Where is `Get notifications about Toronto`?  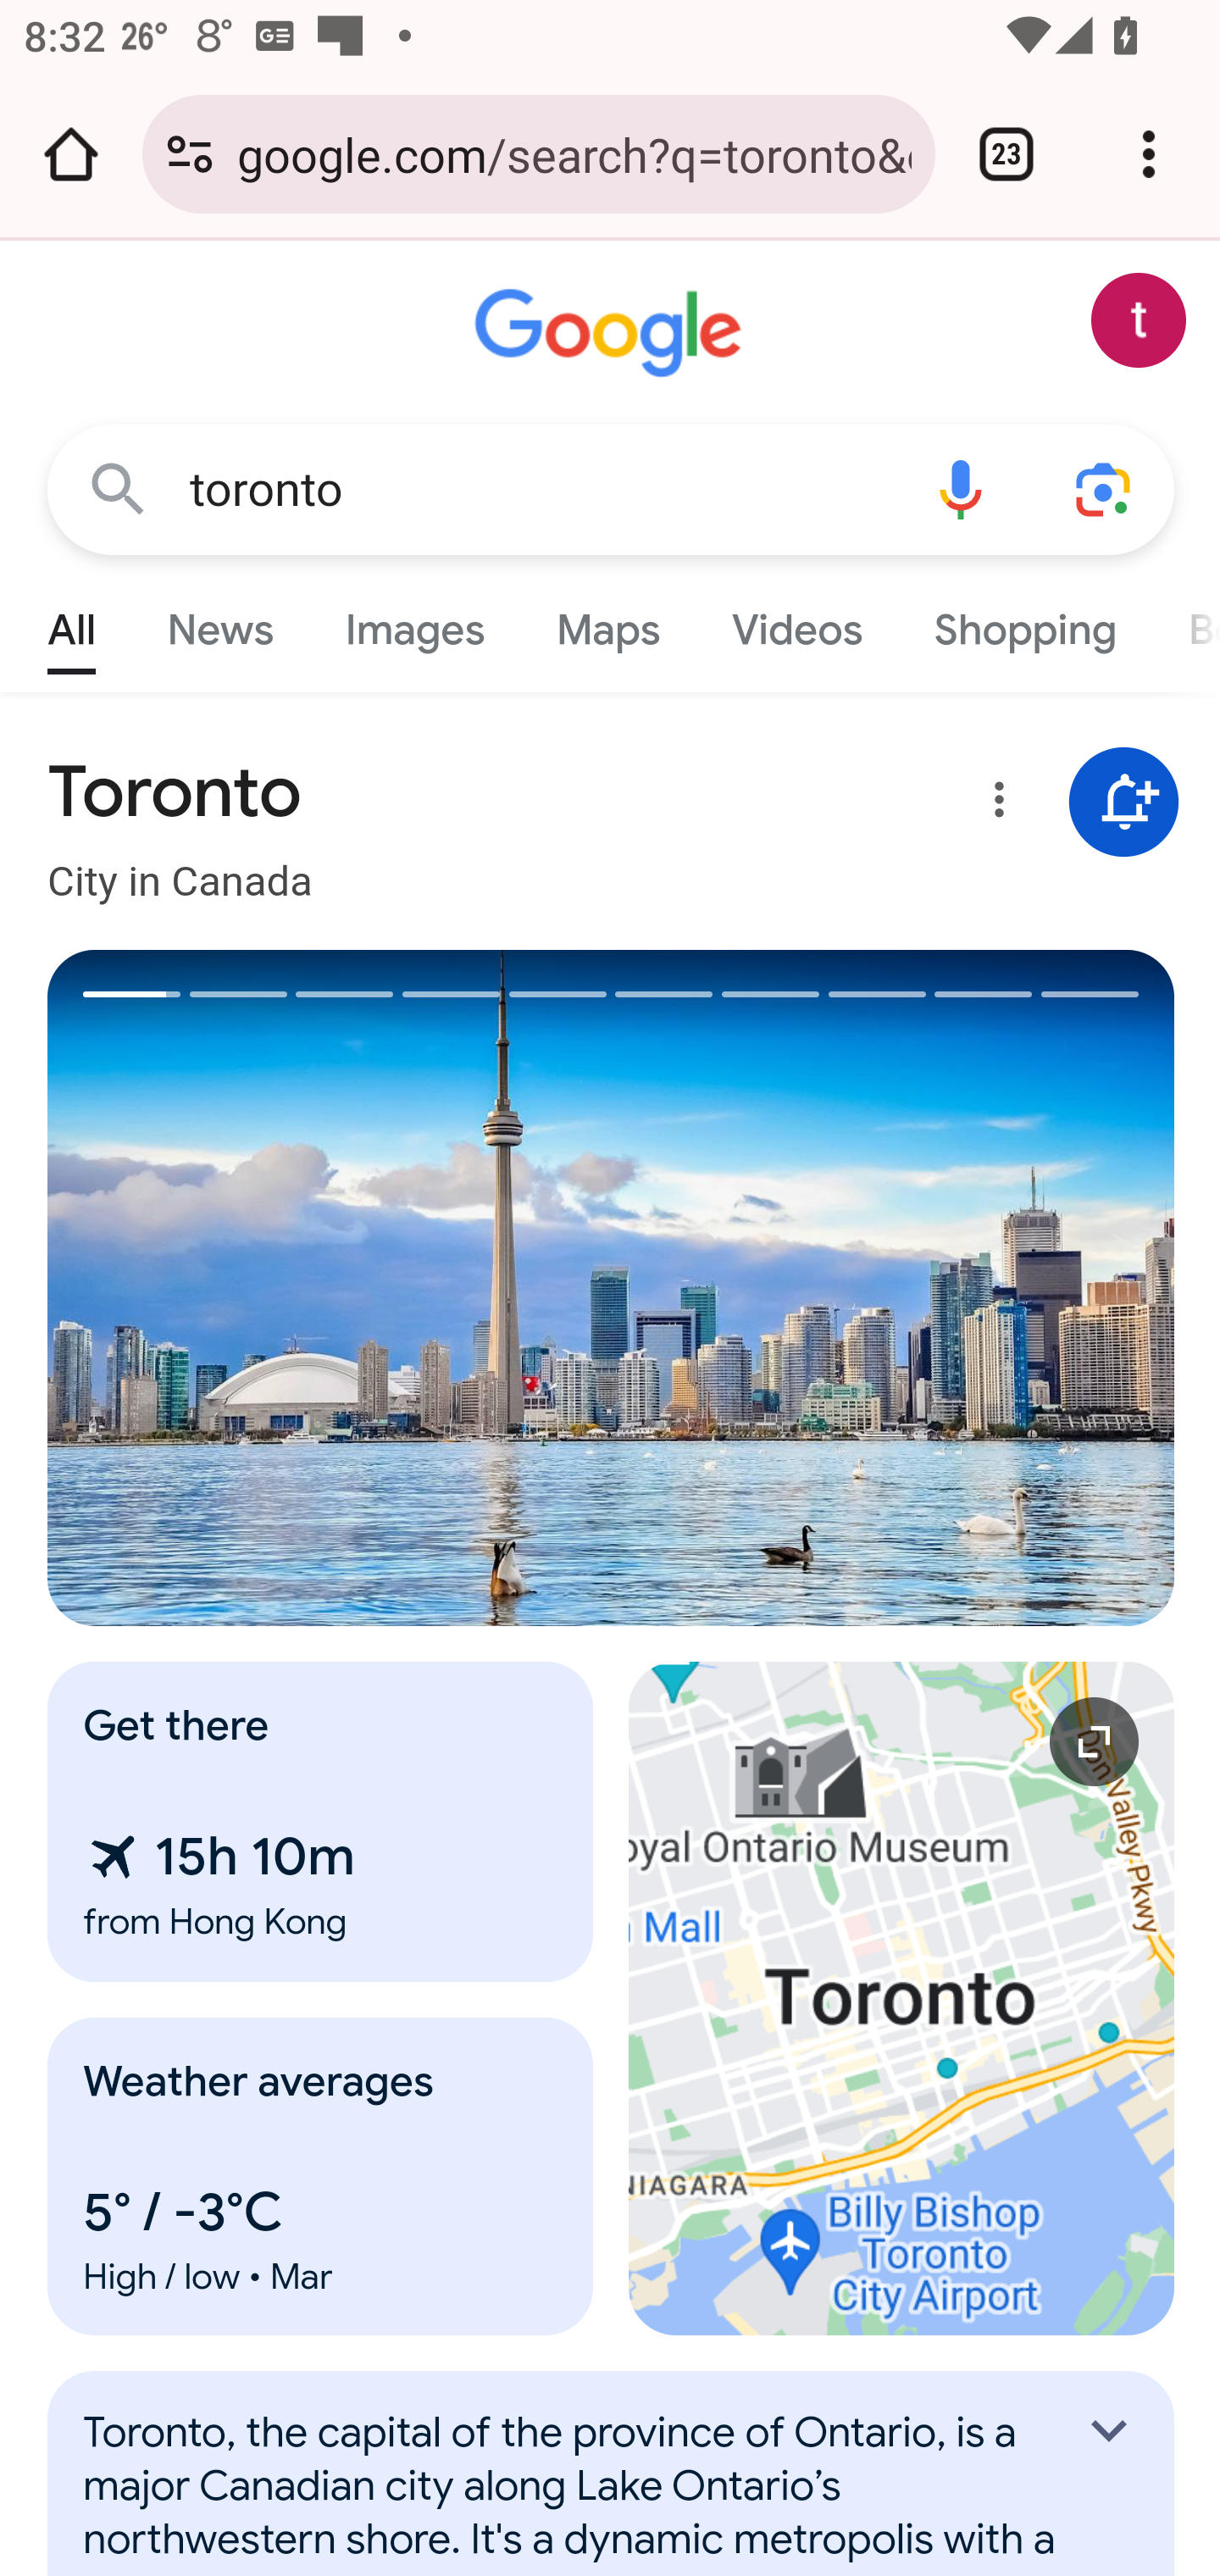 Get notifications about Toronto is located at coordinates (1124, 803).